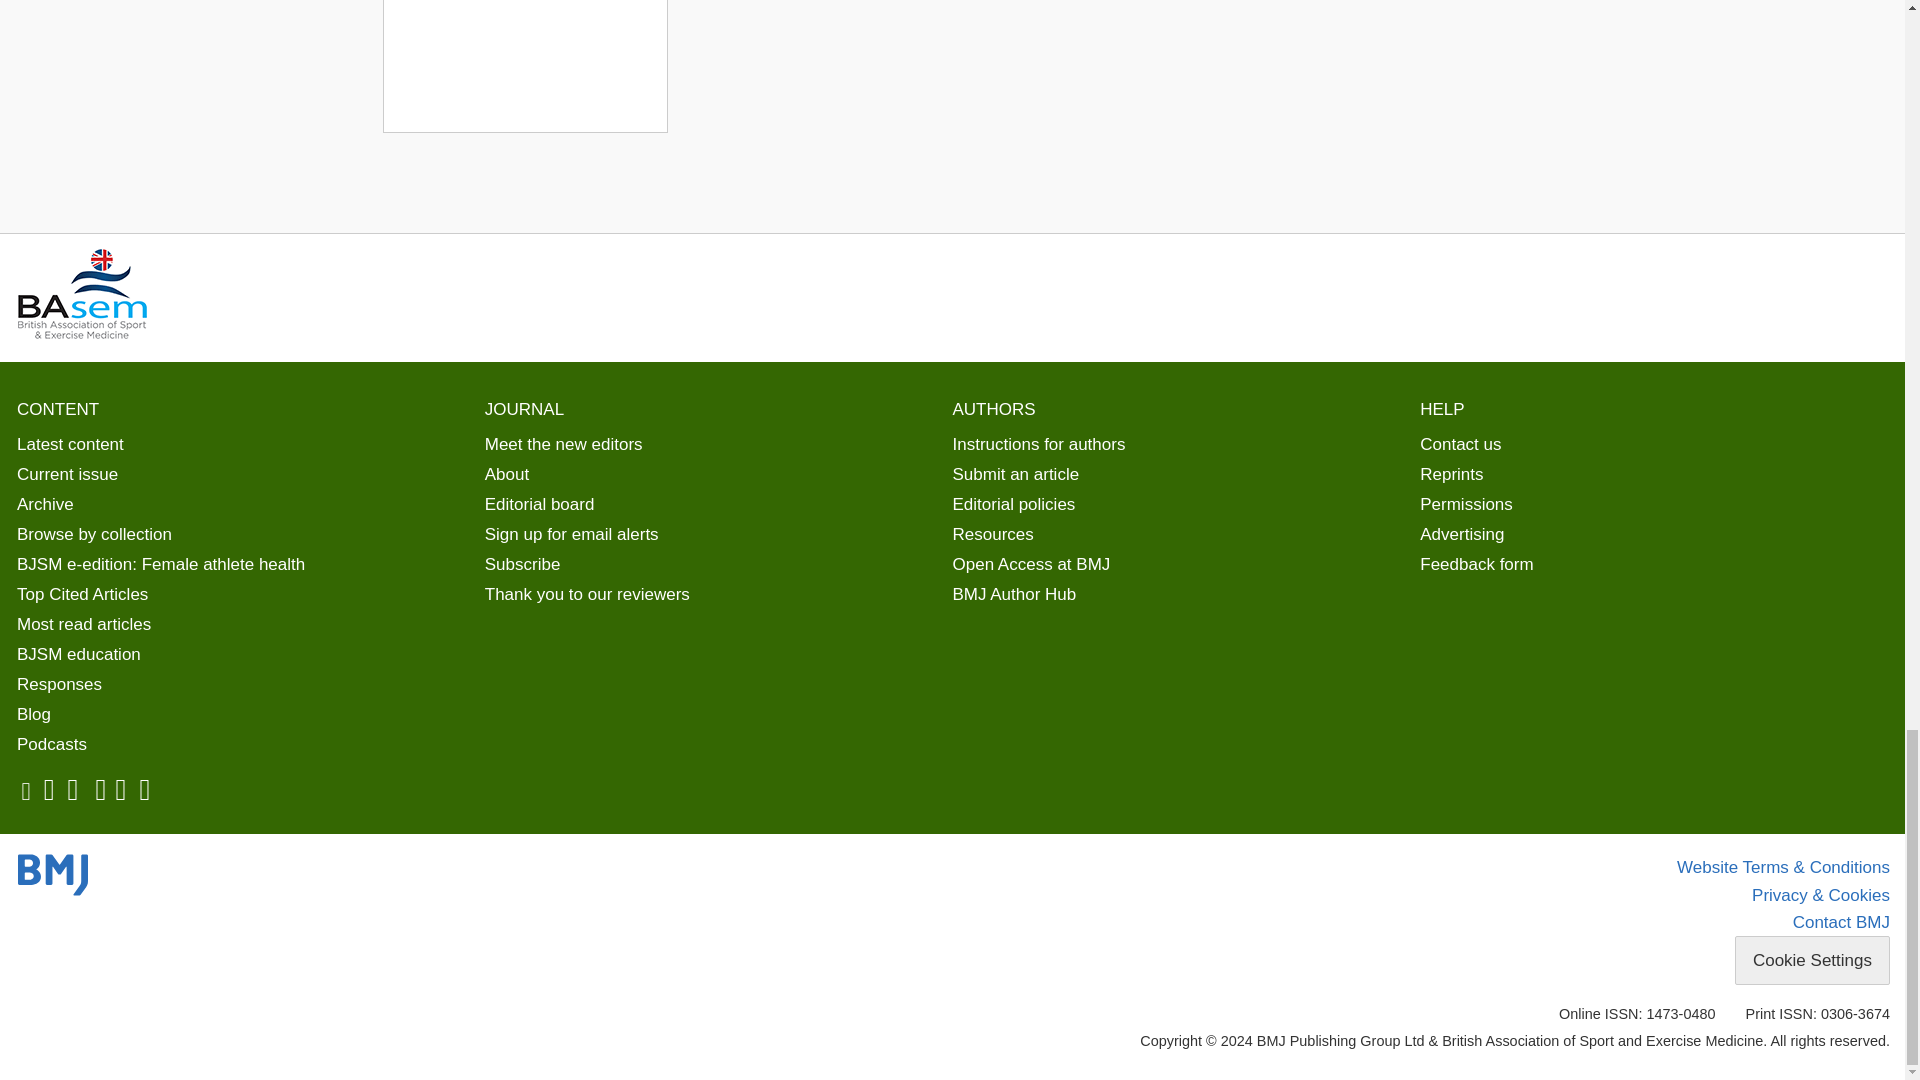 This screenshot has height=1080, width=1920. I want to click on careers widget, so click(524, 66).